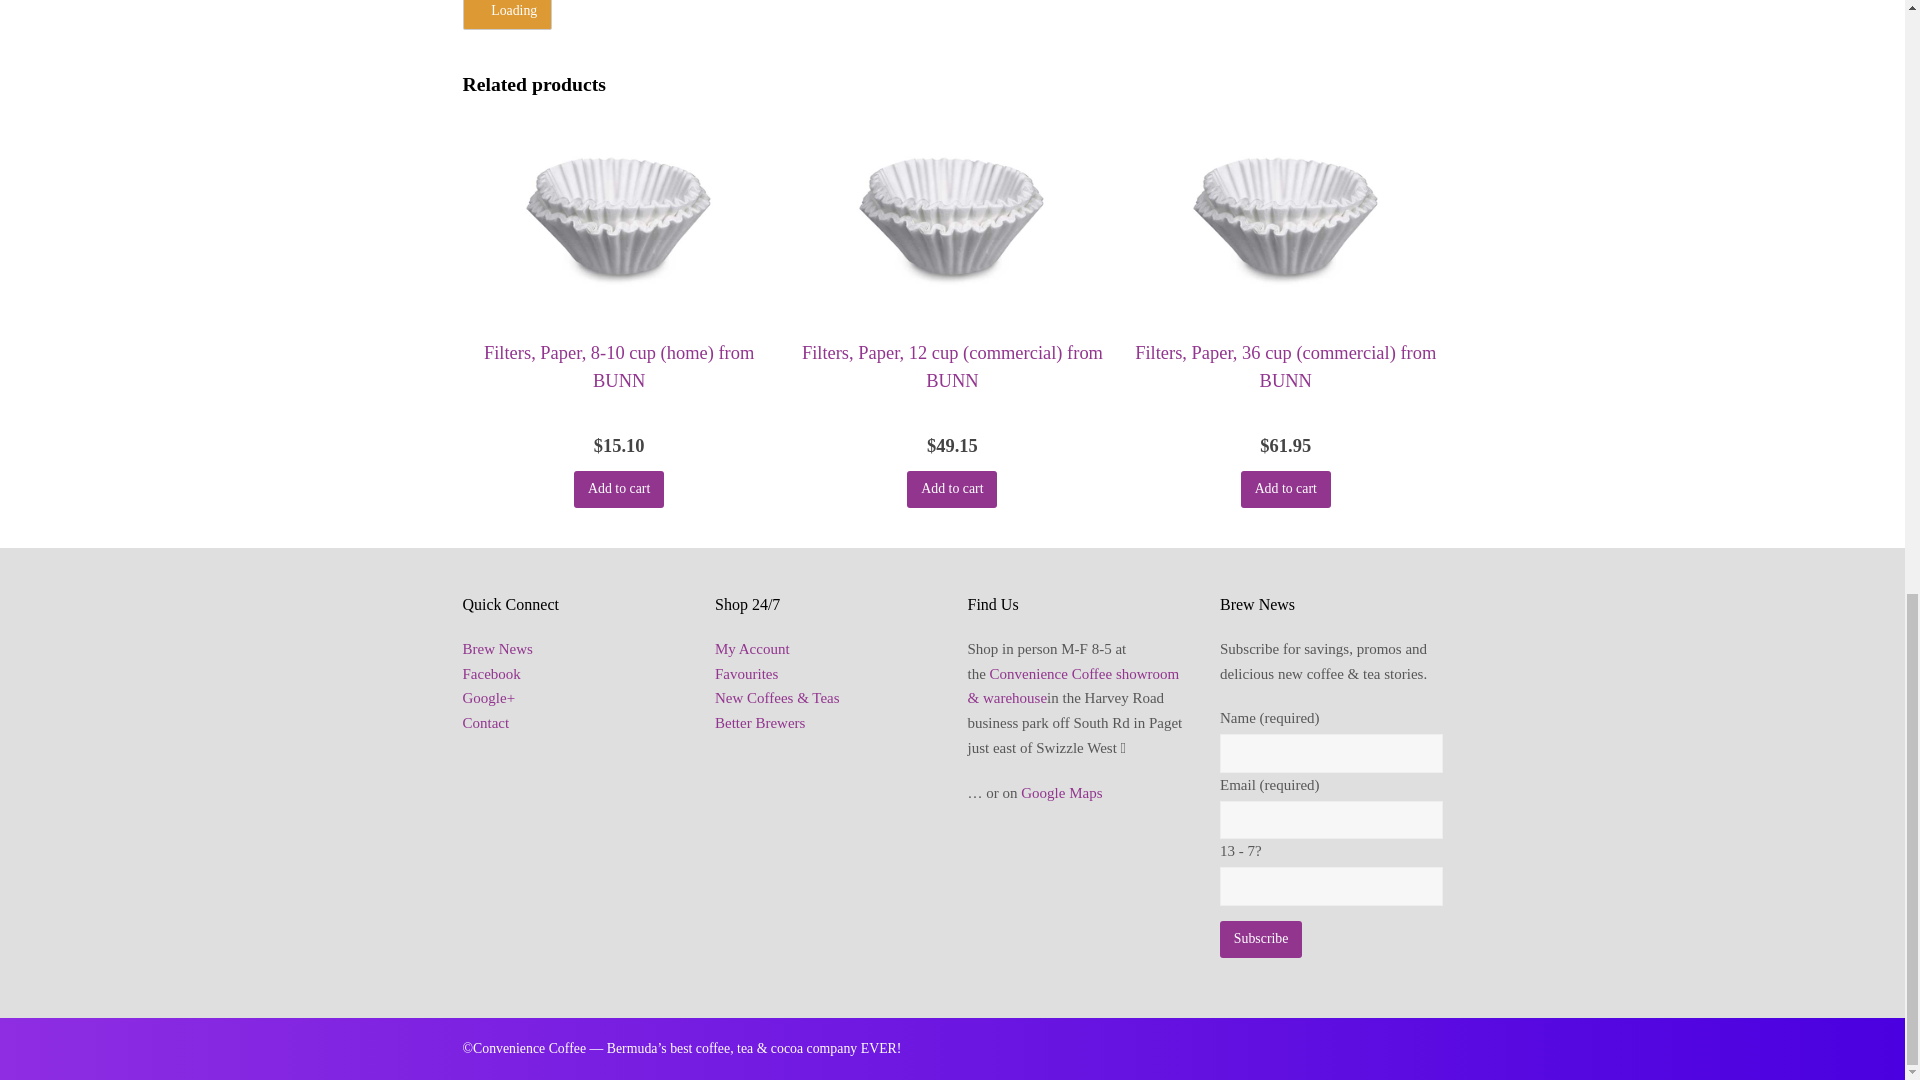 This screenshot has height=1080, width=1920. I want to click on Add to cart, so click(619, 488).